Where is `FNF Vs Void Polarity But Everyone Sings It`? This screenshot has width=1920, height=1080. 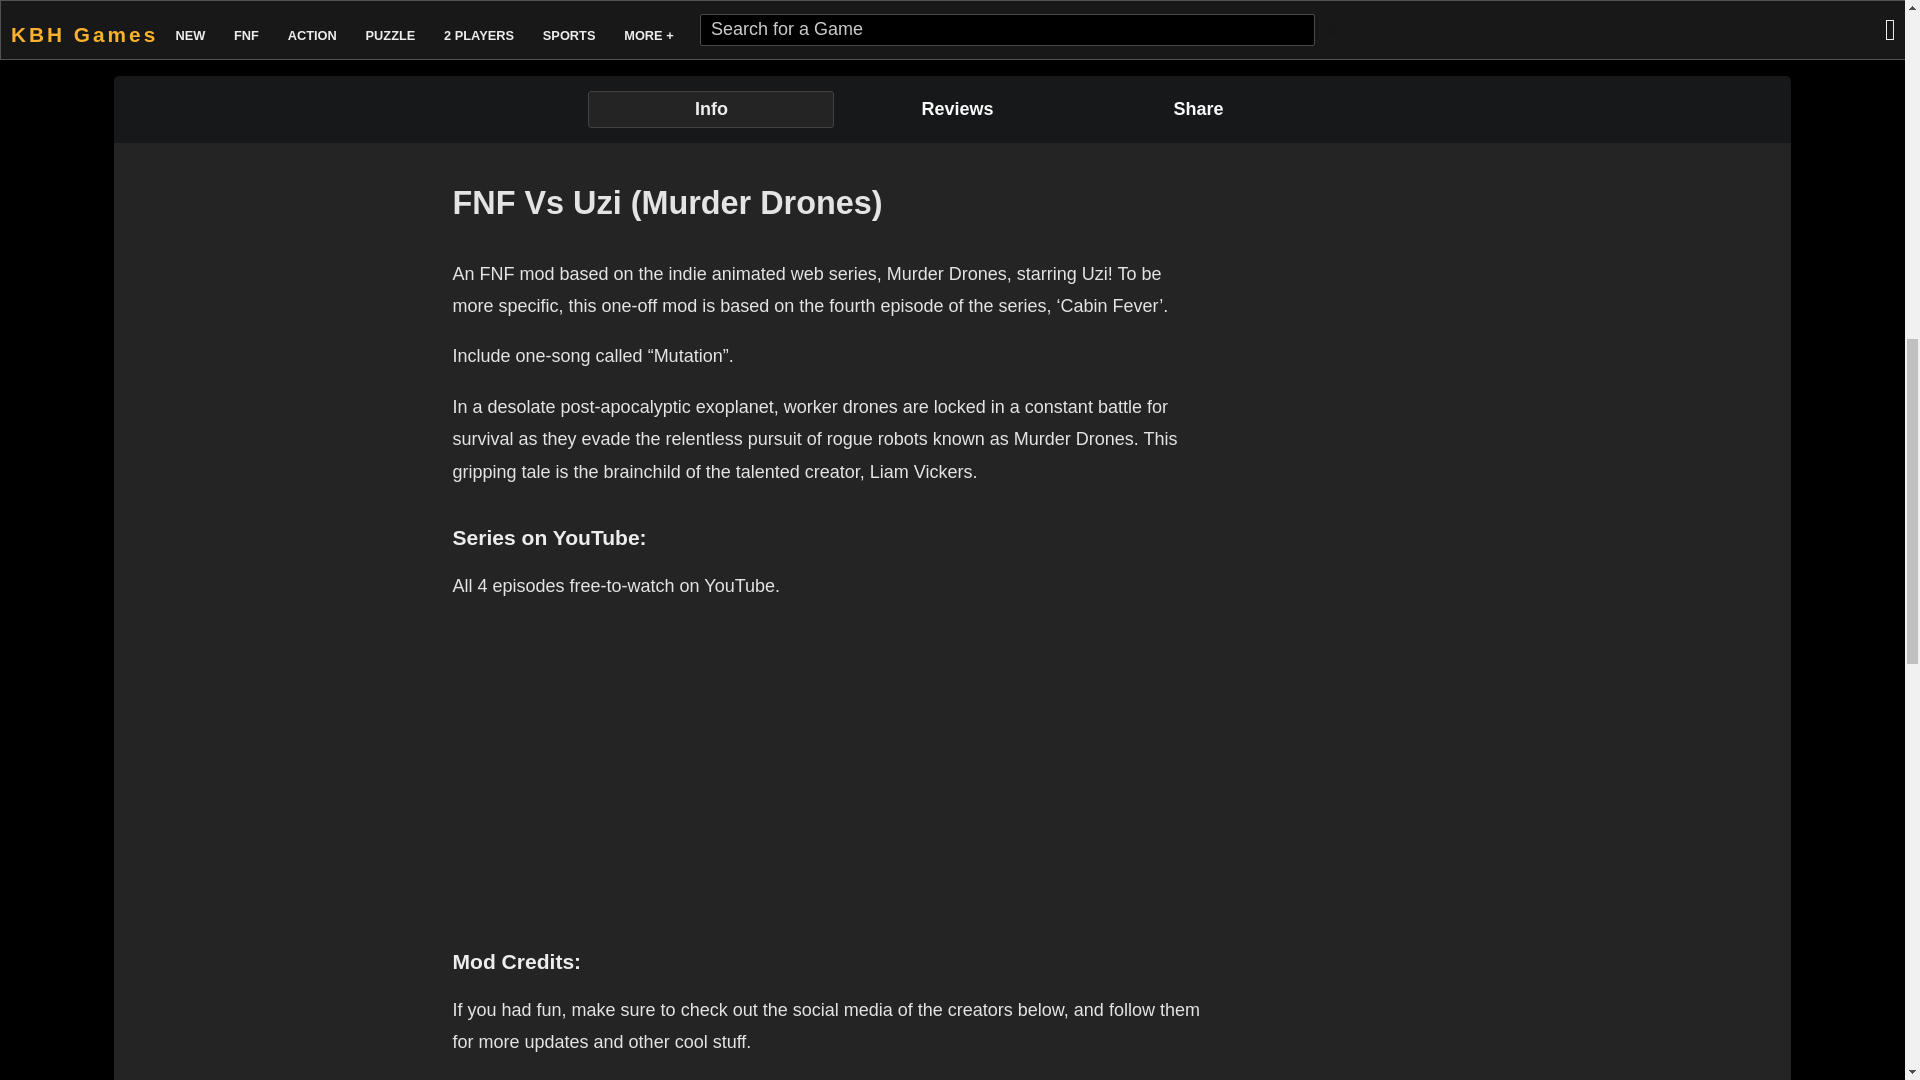 FNF Vs Void Polarity But Everyone Sings It is located at coordinates (912, 10).